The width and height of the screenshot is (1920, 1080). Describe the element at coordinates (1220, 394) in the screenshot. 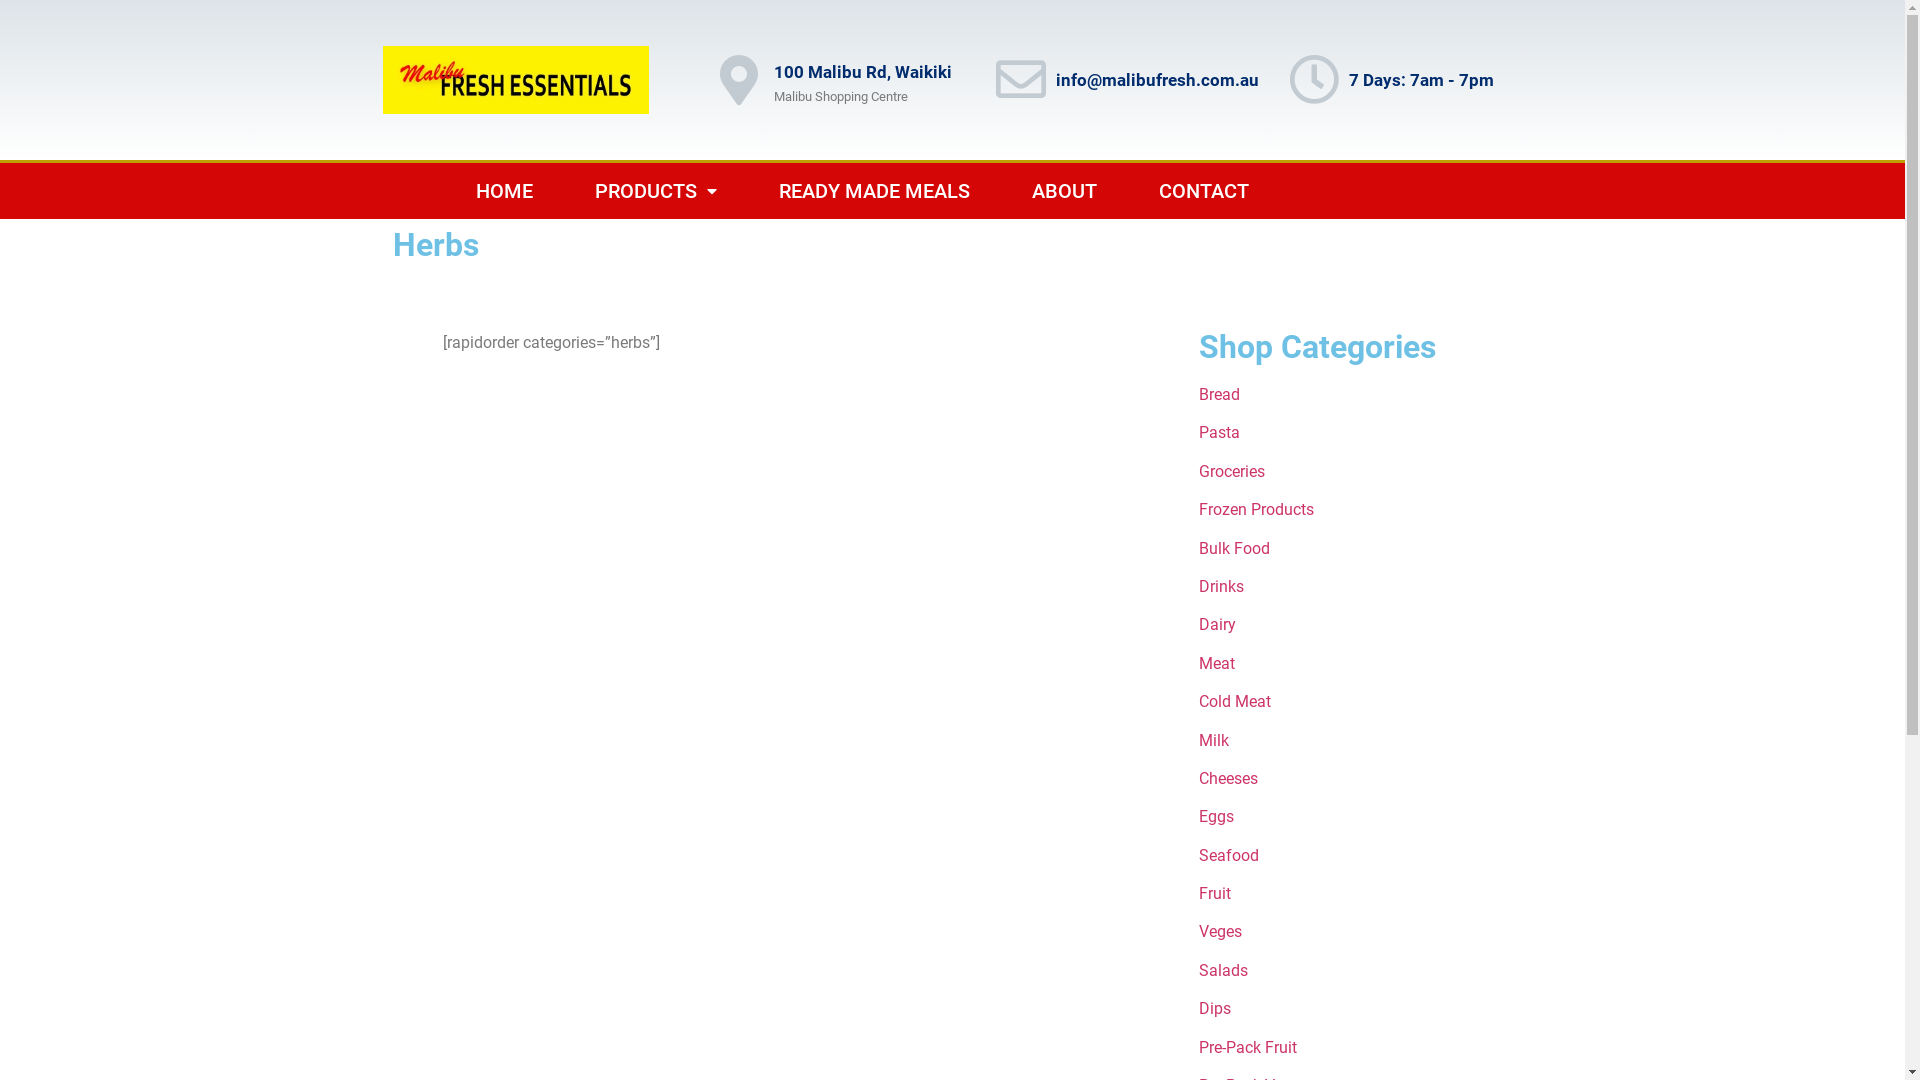

I see `Bread` at that location.